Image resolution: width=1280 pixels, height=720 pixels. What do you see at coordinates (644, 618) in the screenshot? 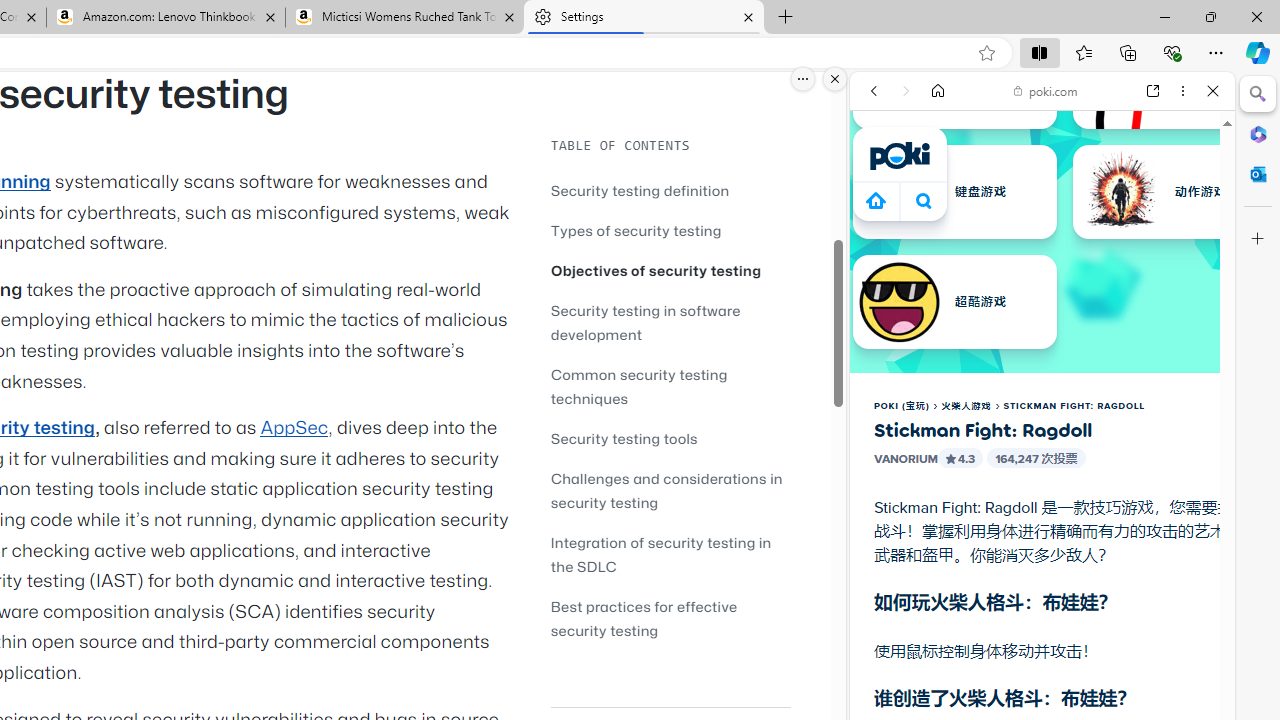
I see `Best practices for effective security testing` at bounding box center [644, 618].